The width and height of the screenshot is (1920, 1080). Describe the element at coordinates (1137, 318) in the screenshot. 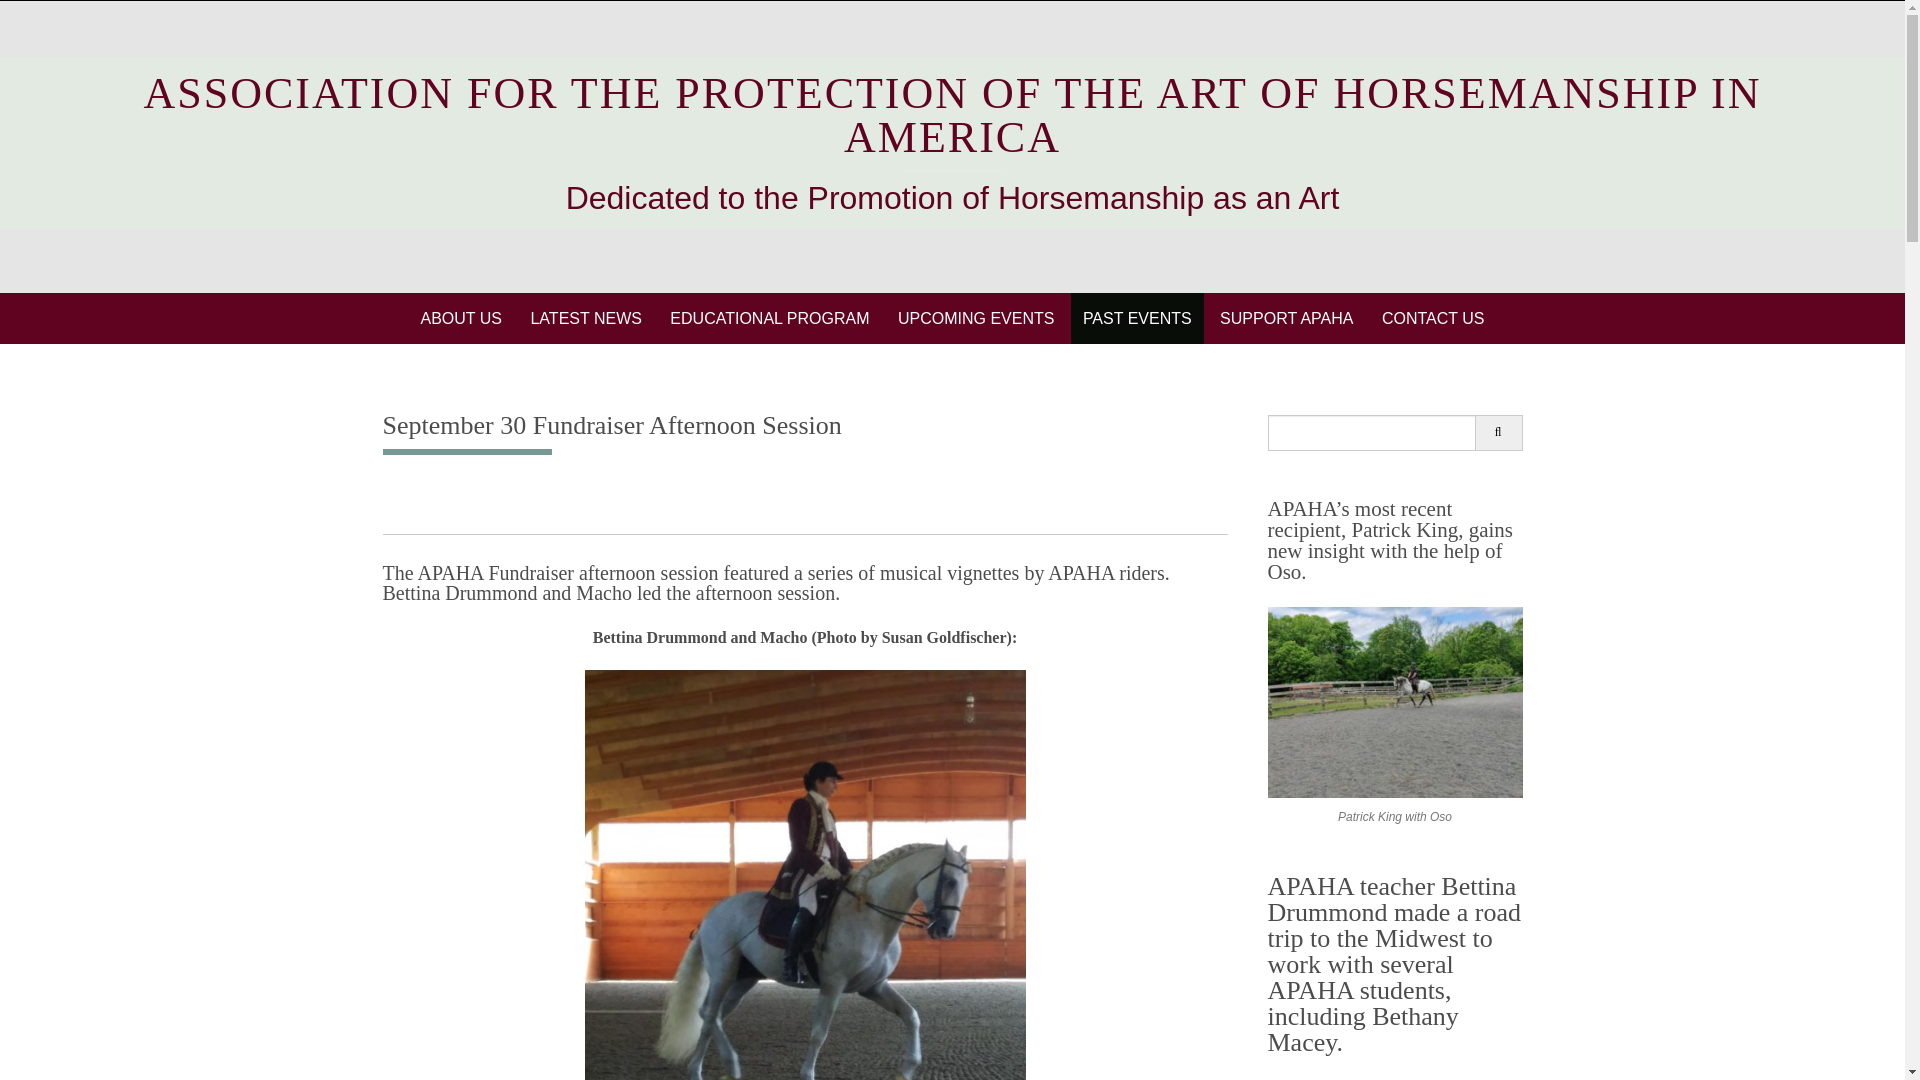

I see `PAST EVENTS` at that location.